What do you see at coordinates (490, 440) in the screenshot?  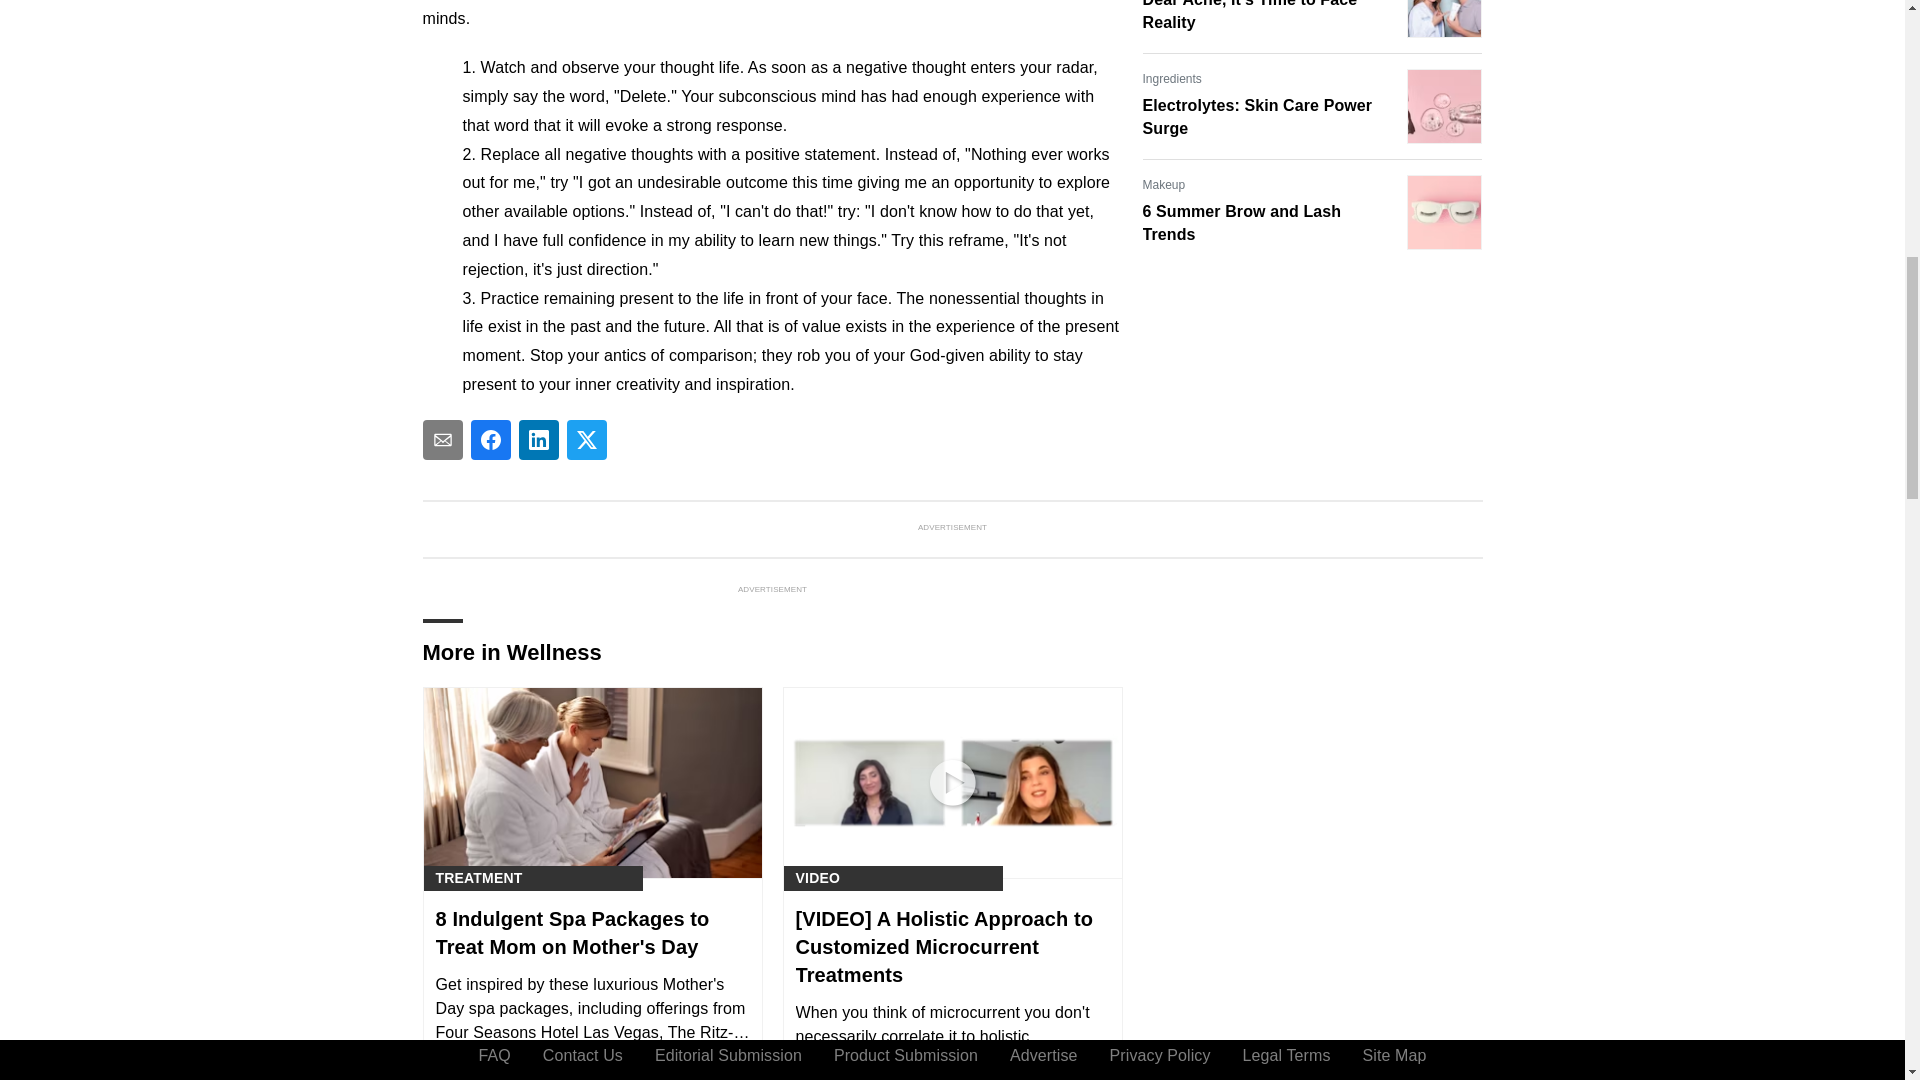 I see `Share To facebook` at bounding box center [490, 440].